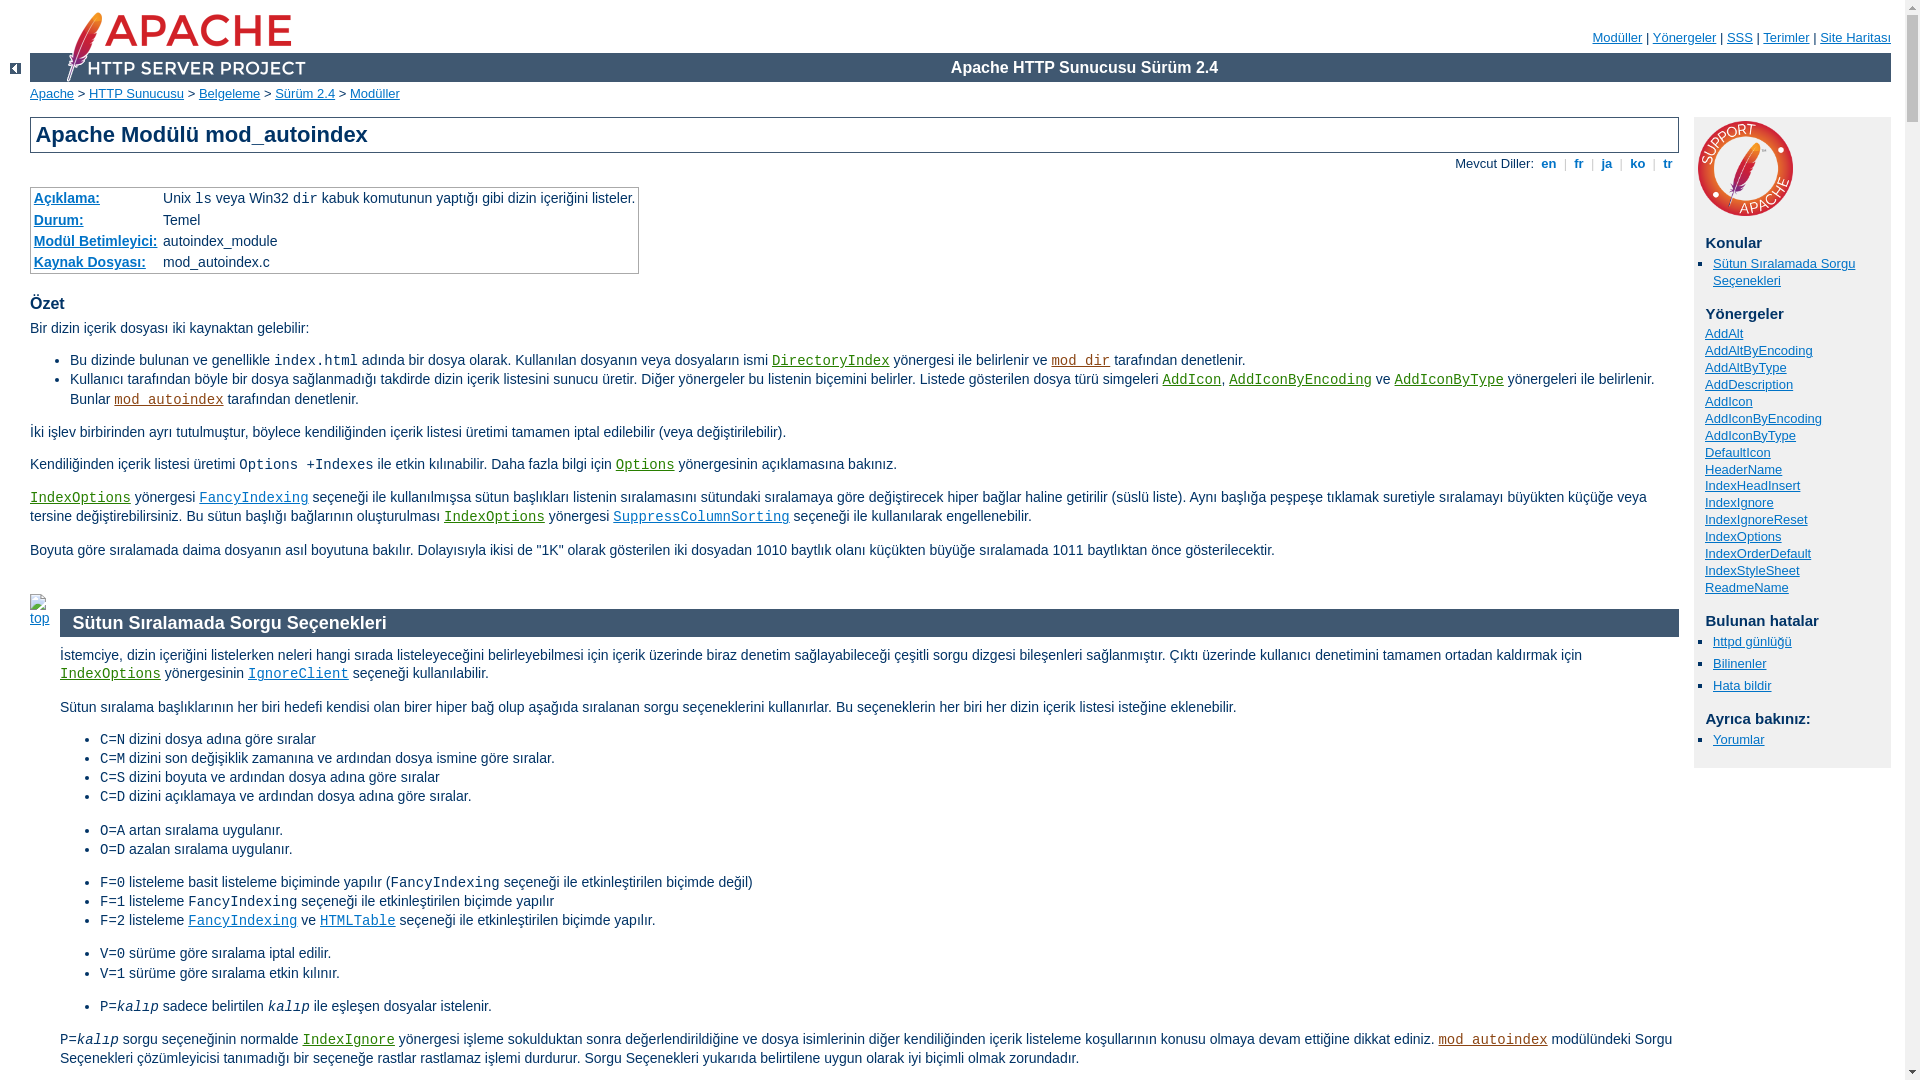  I want to click on mod_dir, so click(1080, 361).